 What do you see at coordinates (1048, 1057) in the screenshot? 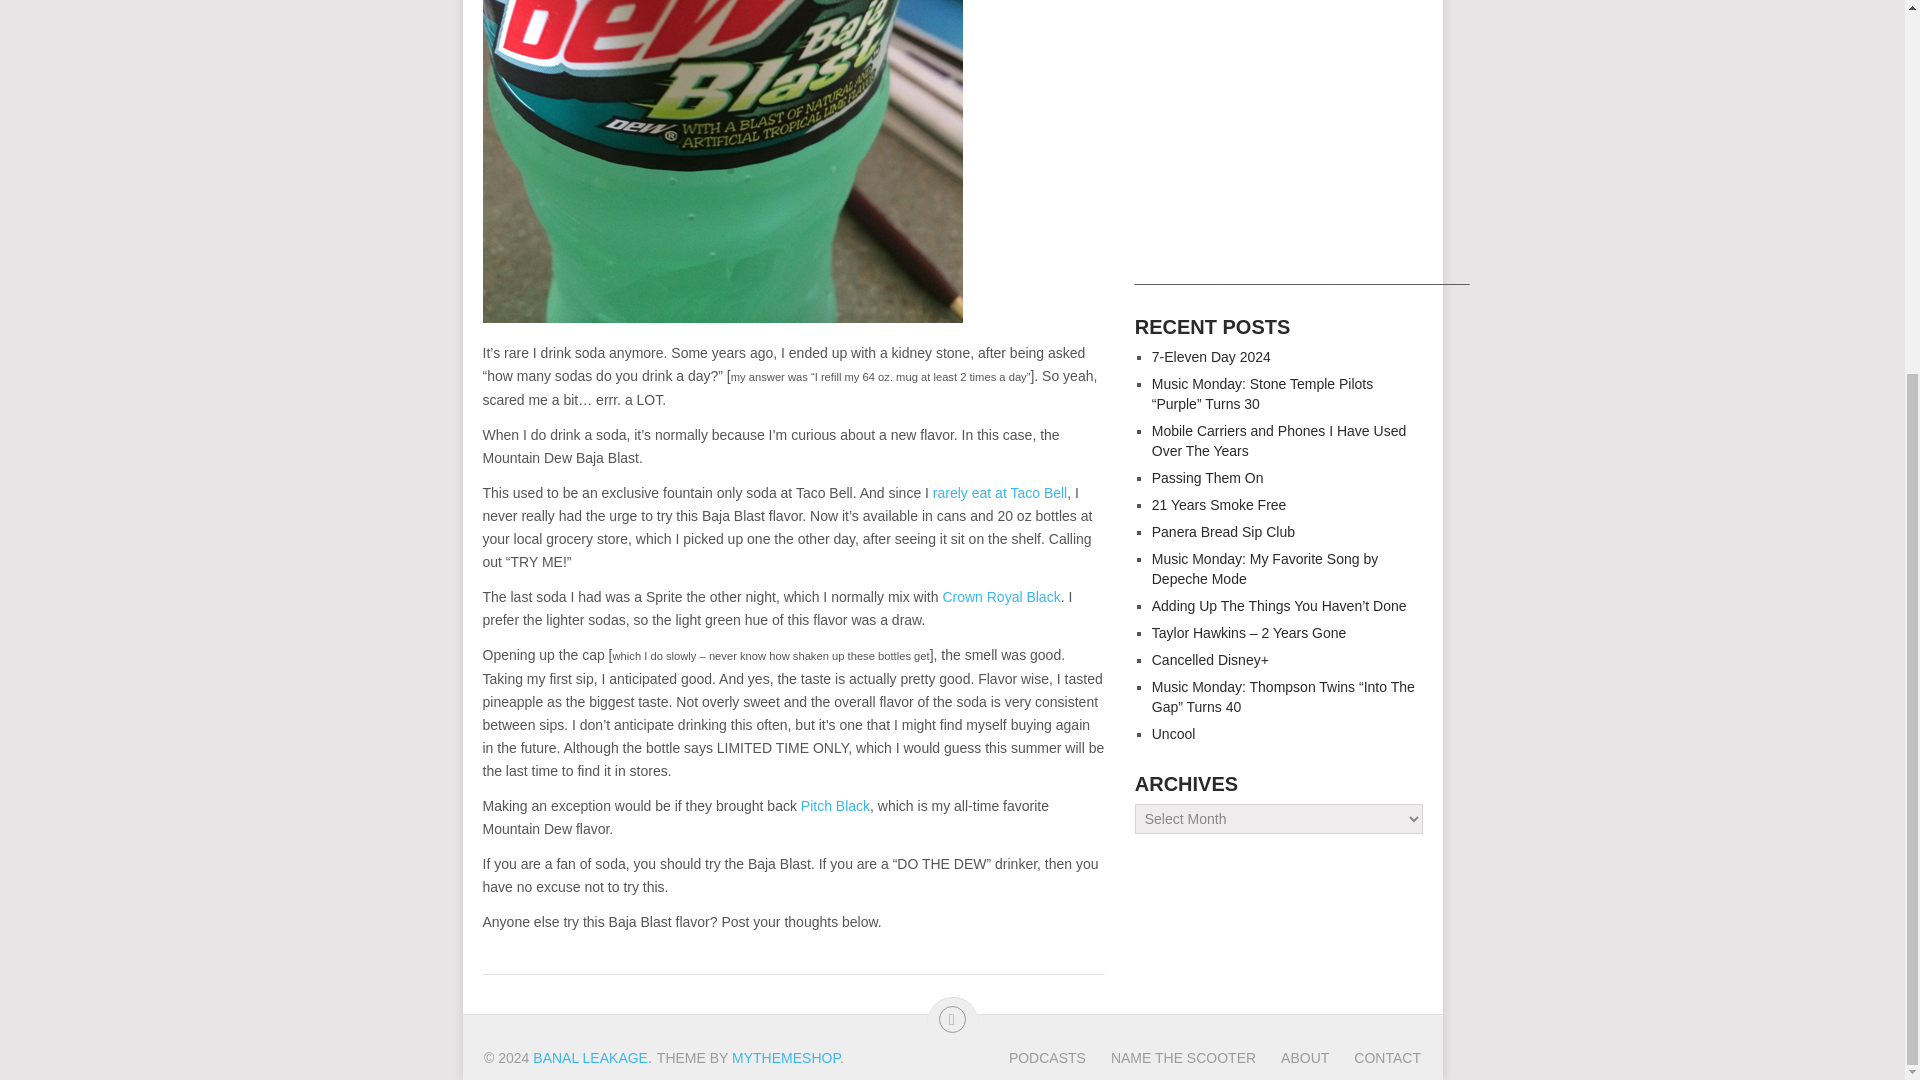
I see `PODCASTS` at bounding box center [1048, 1057].